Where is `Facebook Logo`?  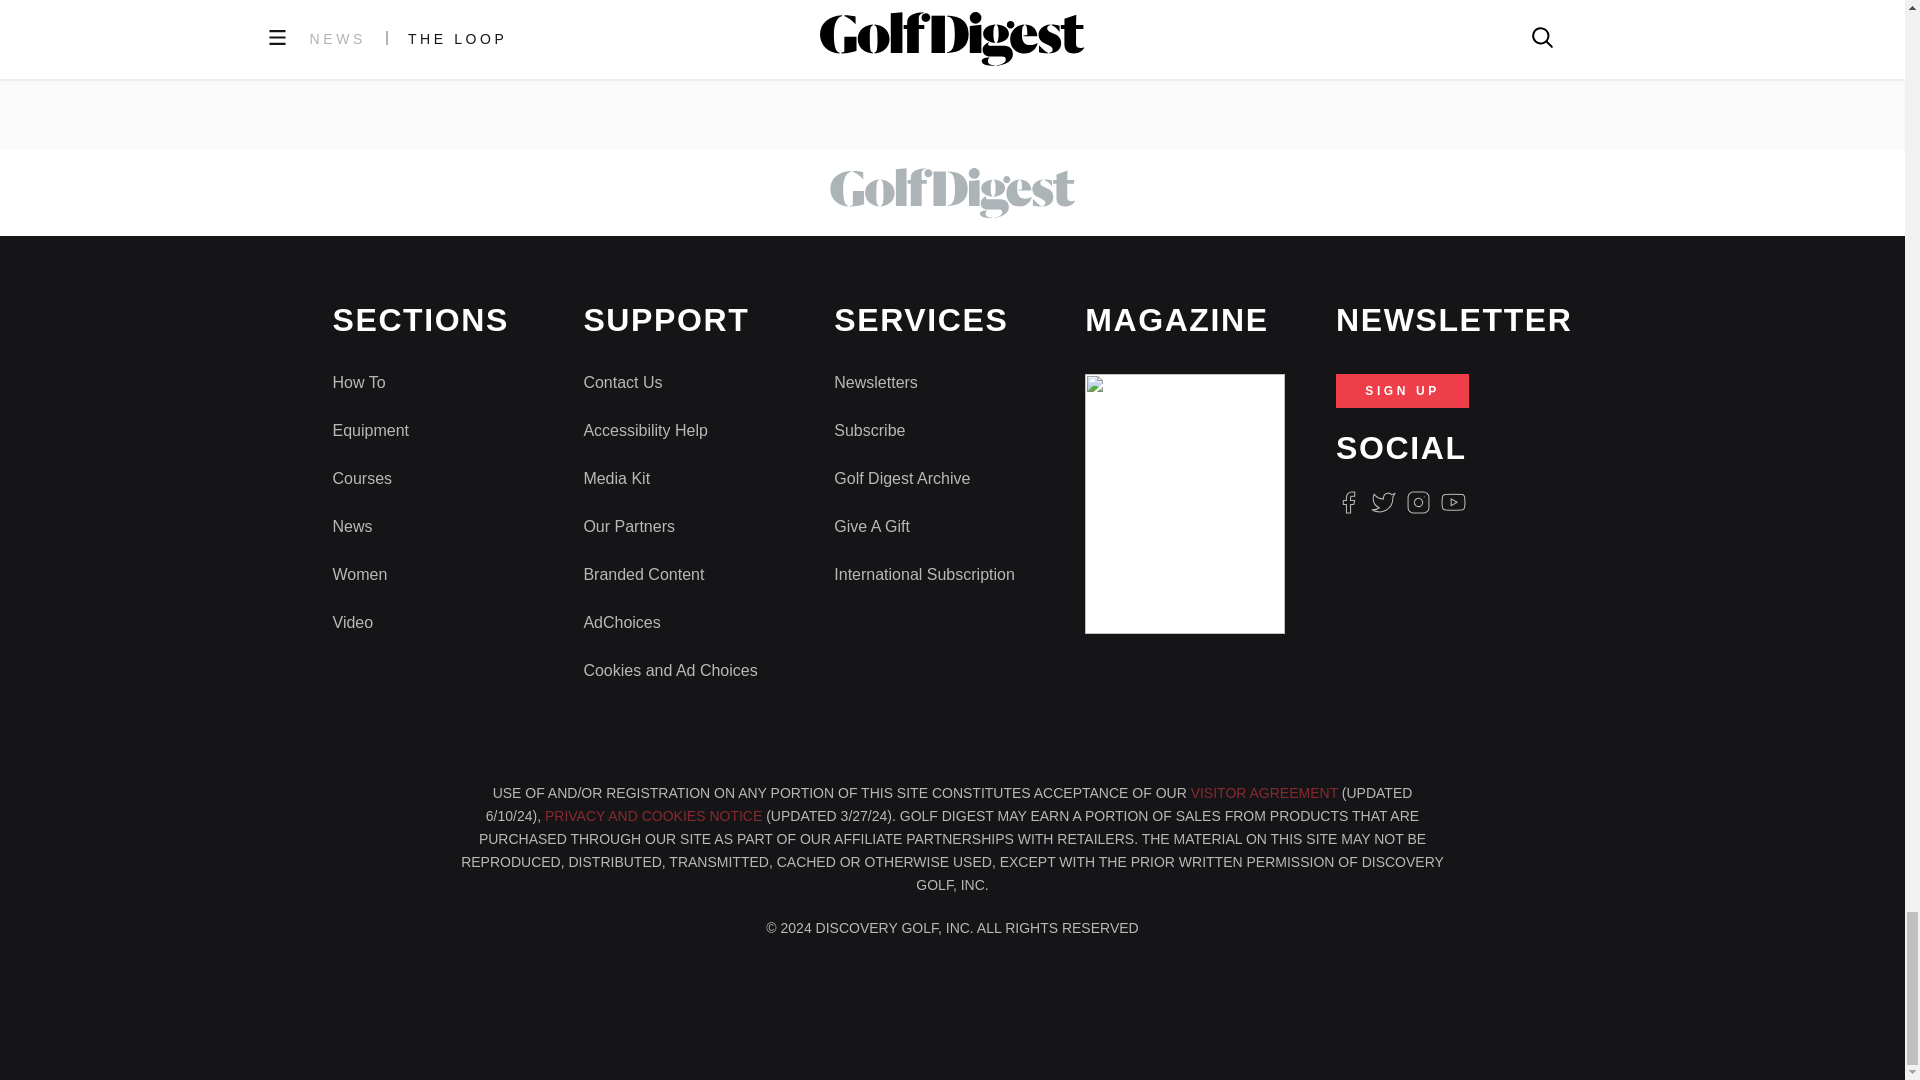 Facebook Logo is located at coordinates (1348, 502).